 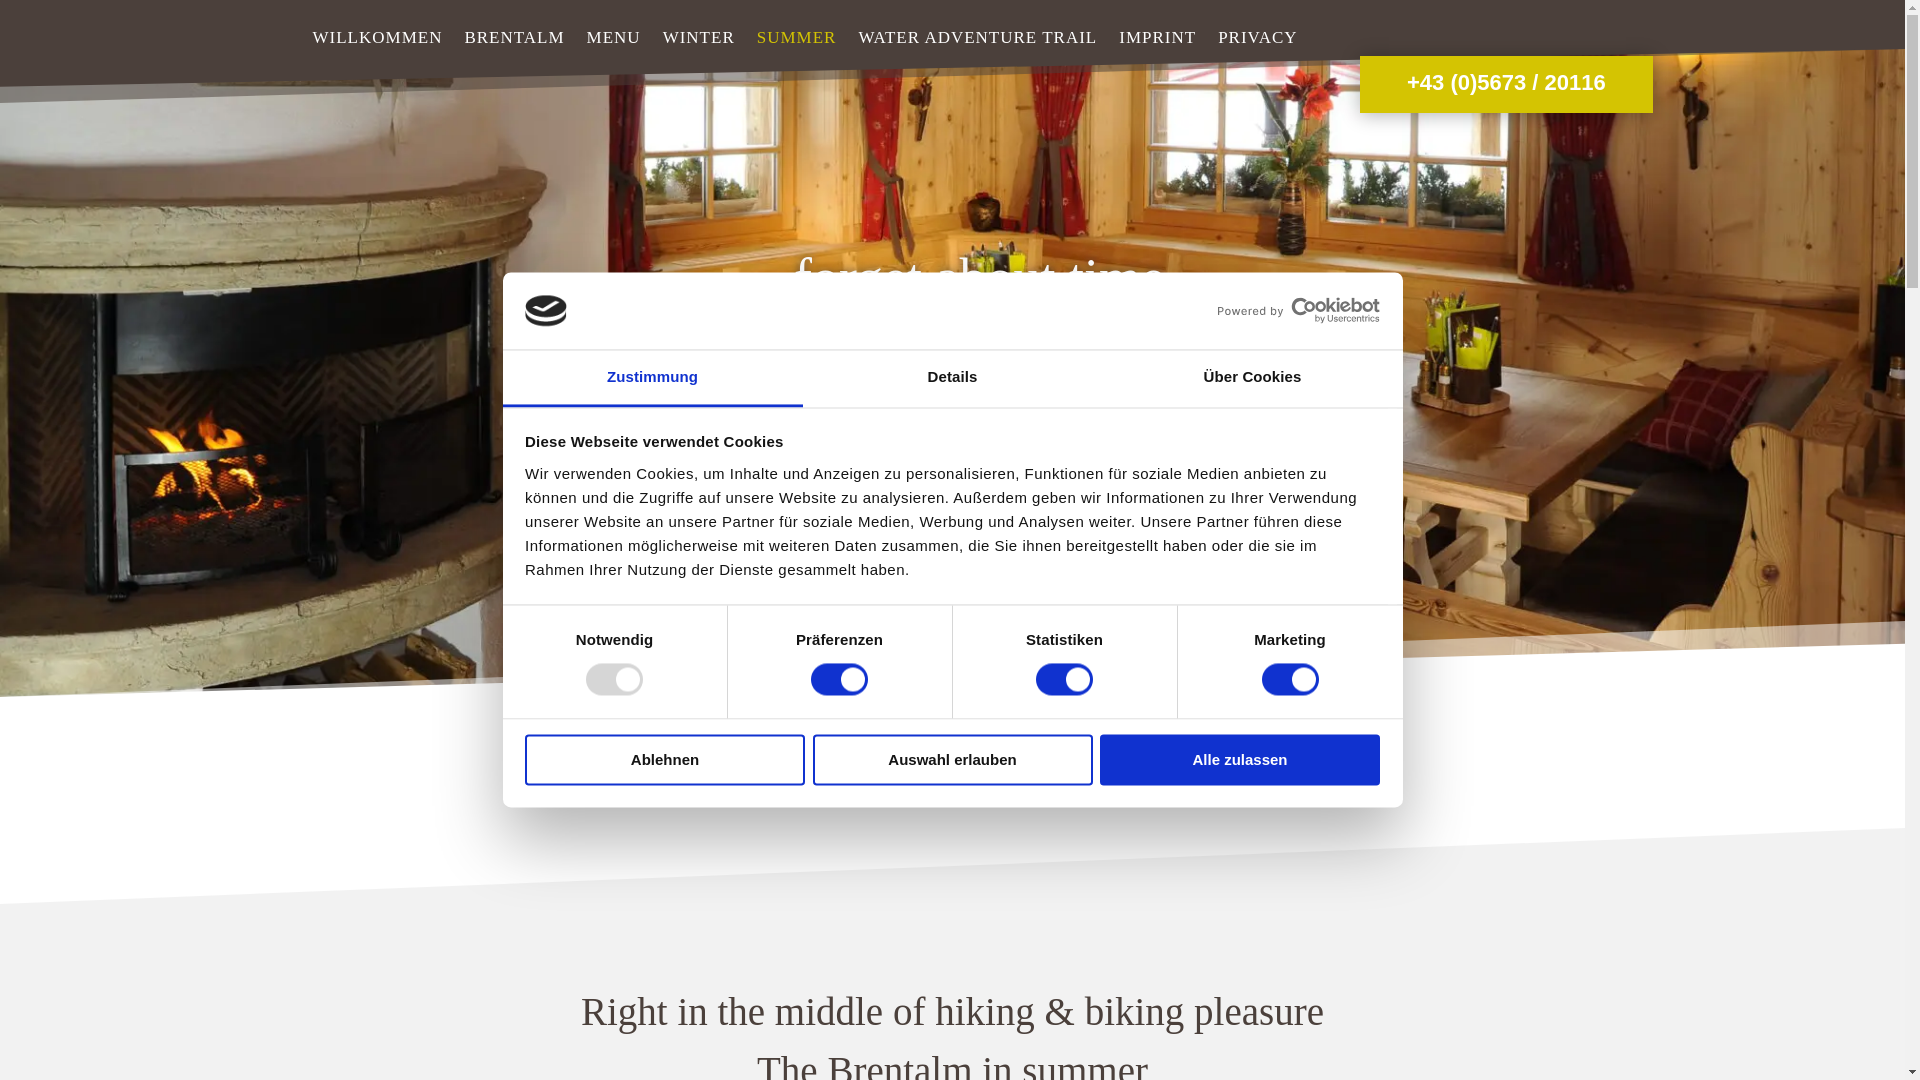 I want to click on logo-ci-twisted, so click(x=952, y=766).